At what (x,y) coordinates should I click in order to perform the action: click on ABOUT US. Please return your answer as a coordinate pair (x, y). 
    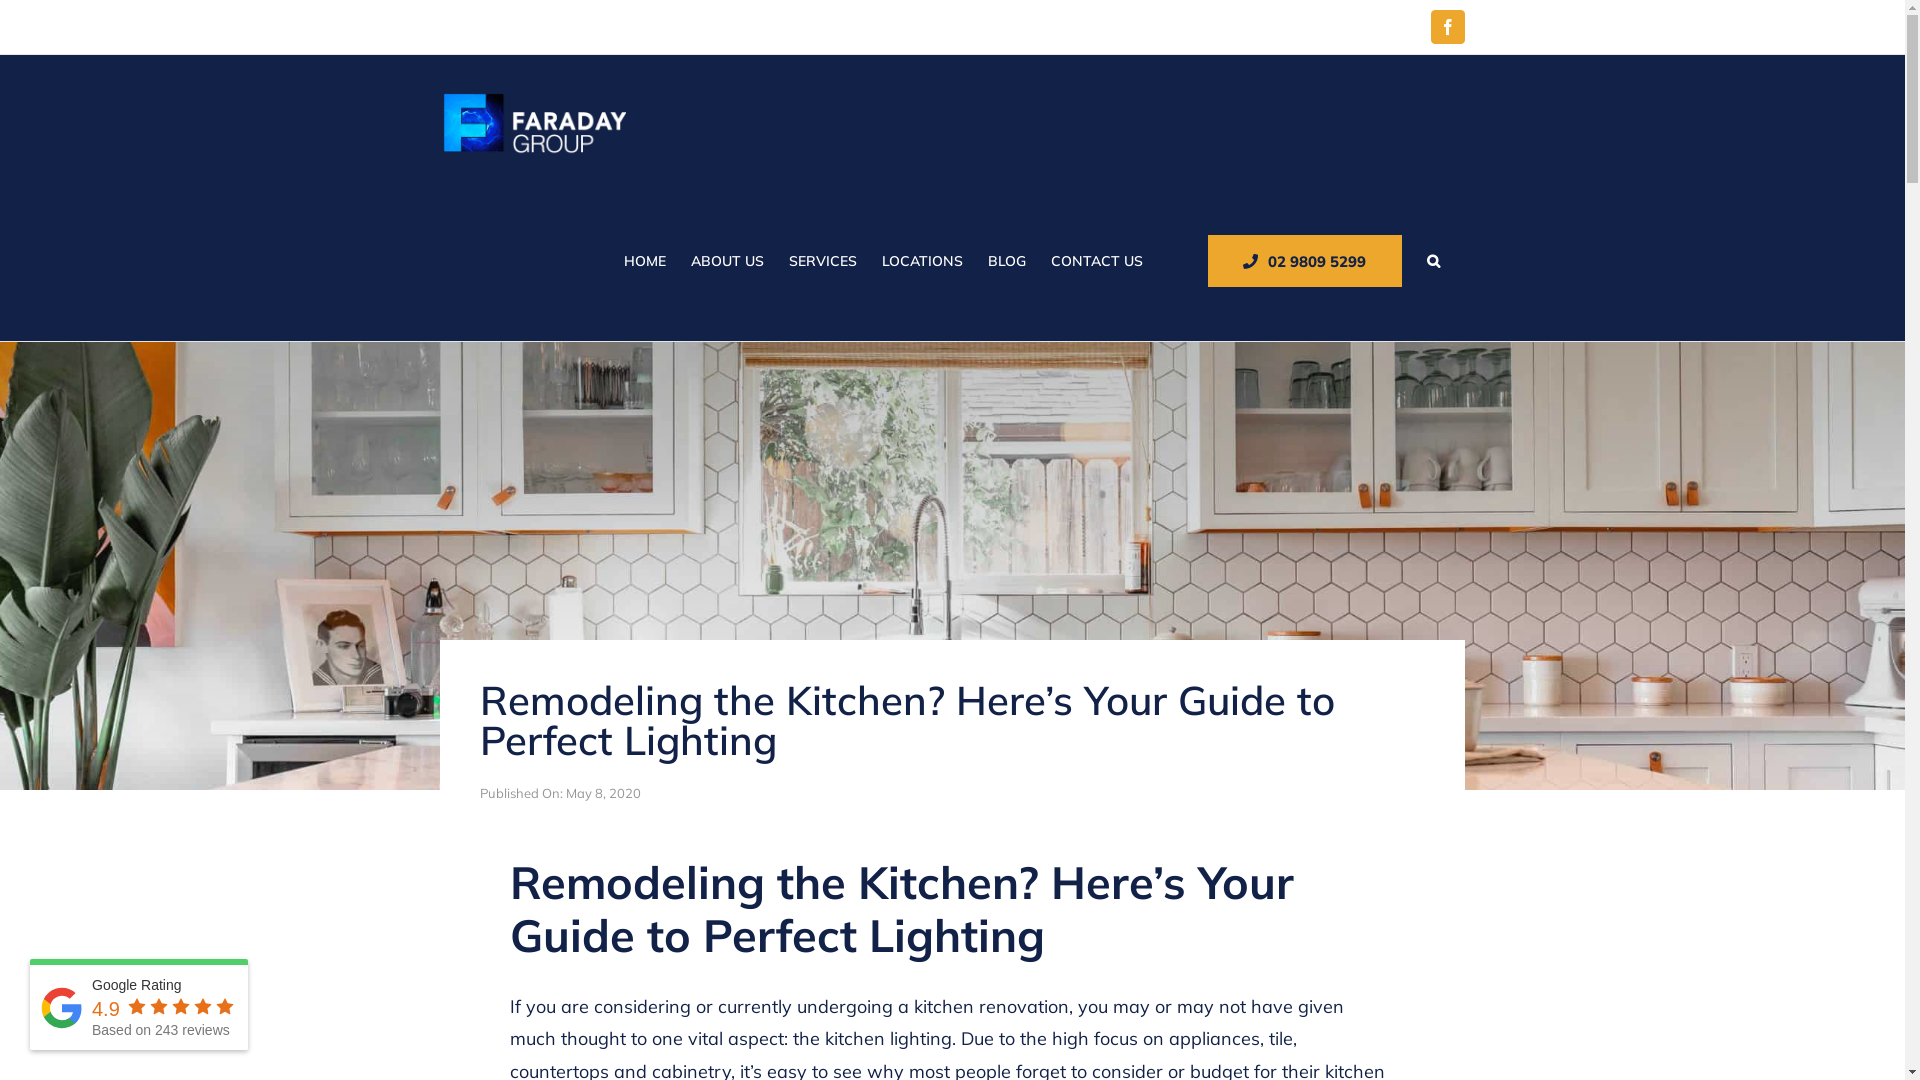
    Looking at the image, I should click on (726, 261).